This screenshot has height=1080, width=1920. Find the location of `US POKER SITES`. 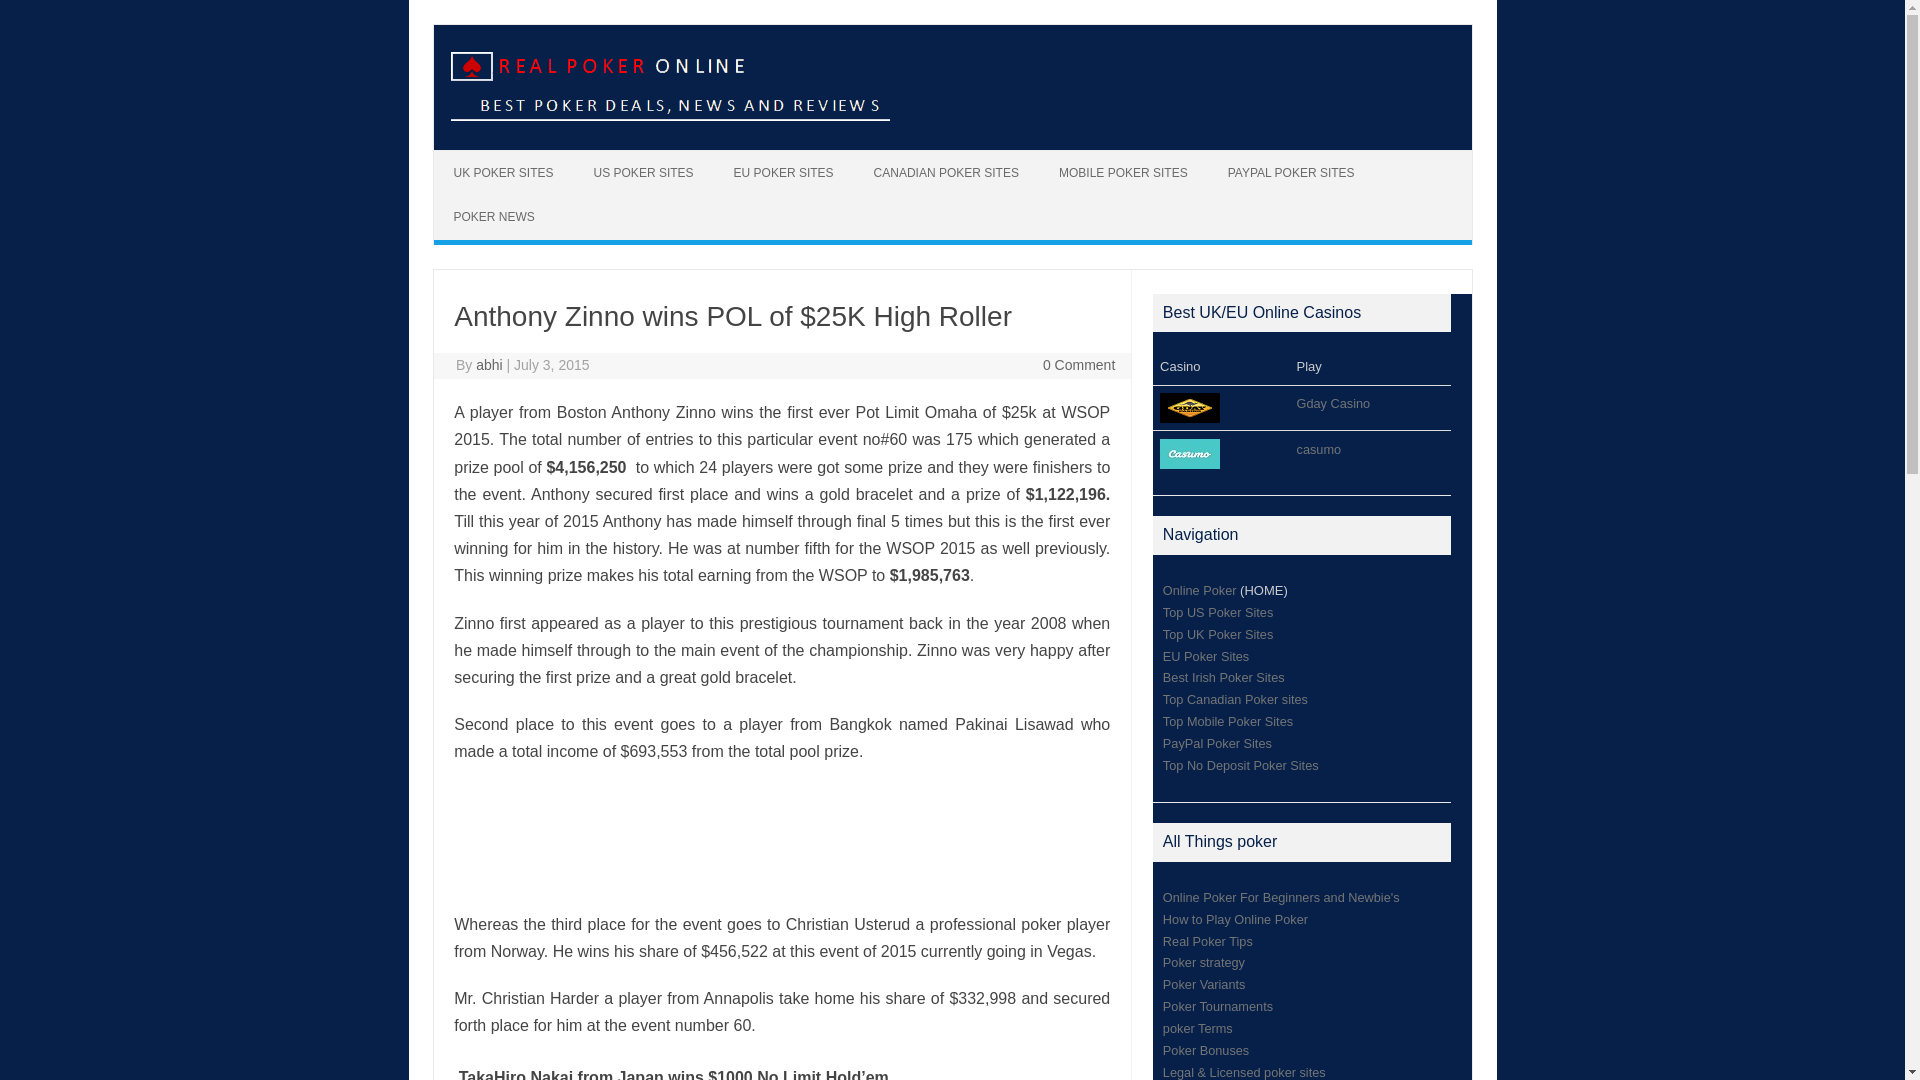

US POKER SITES is located at coordinates (644, 173).